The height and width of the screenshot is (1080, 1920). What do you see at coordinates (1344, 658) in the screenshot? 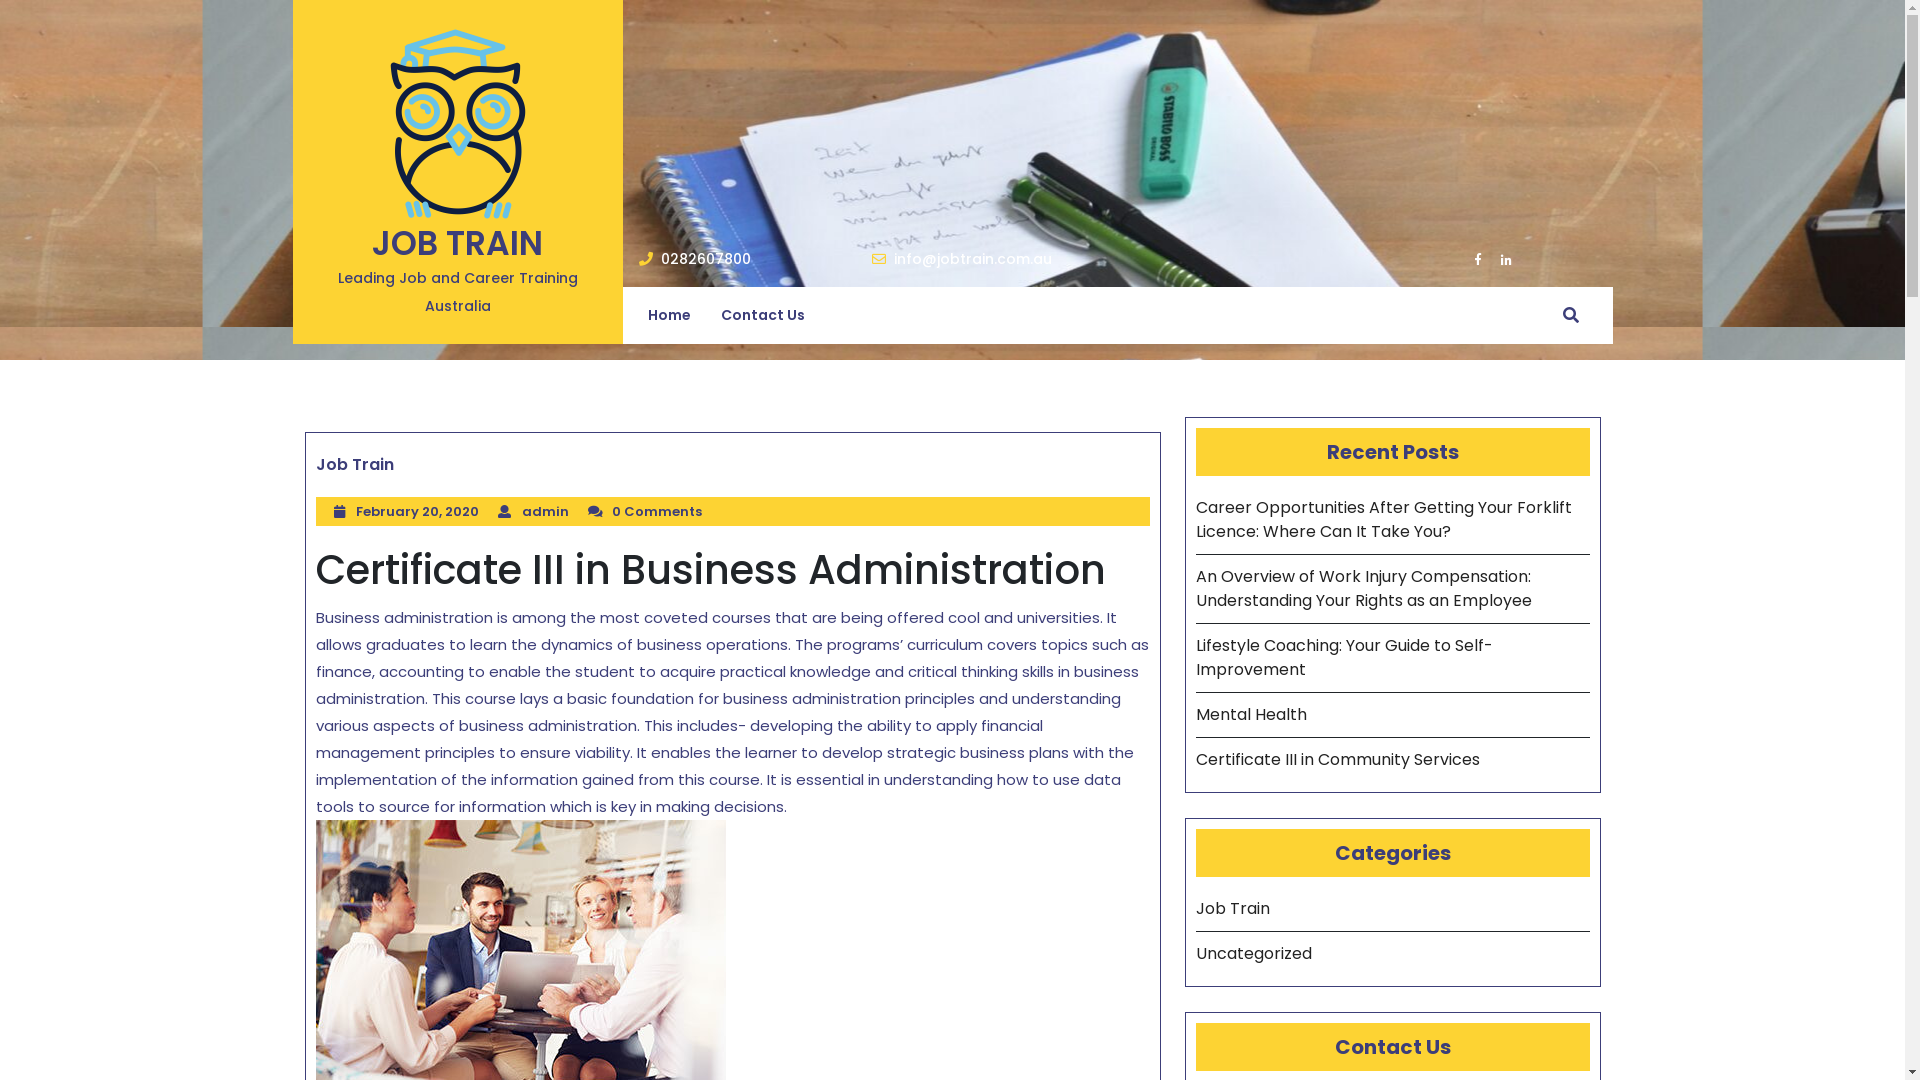
I see `Lifestyle Coaching: Your Guide to Self-Improvement` at bounding box center [1344, 658].